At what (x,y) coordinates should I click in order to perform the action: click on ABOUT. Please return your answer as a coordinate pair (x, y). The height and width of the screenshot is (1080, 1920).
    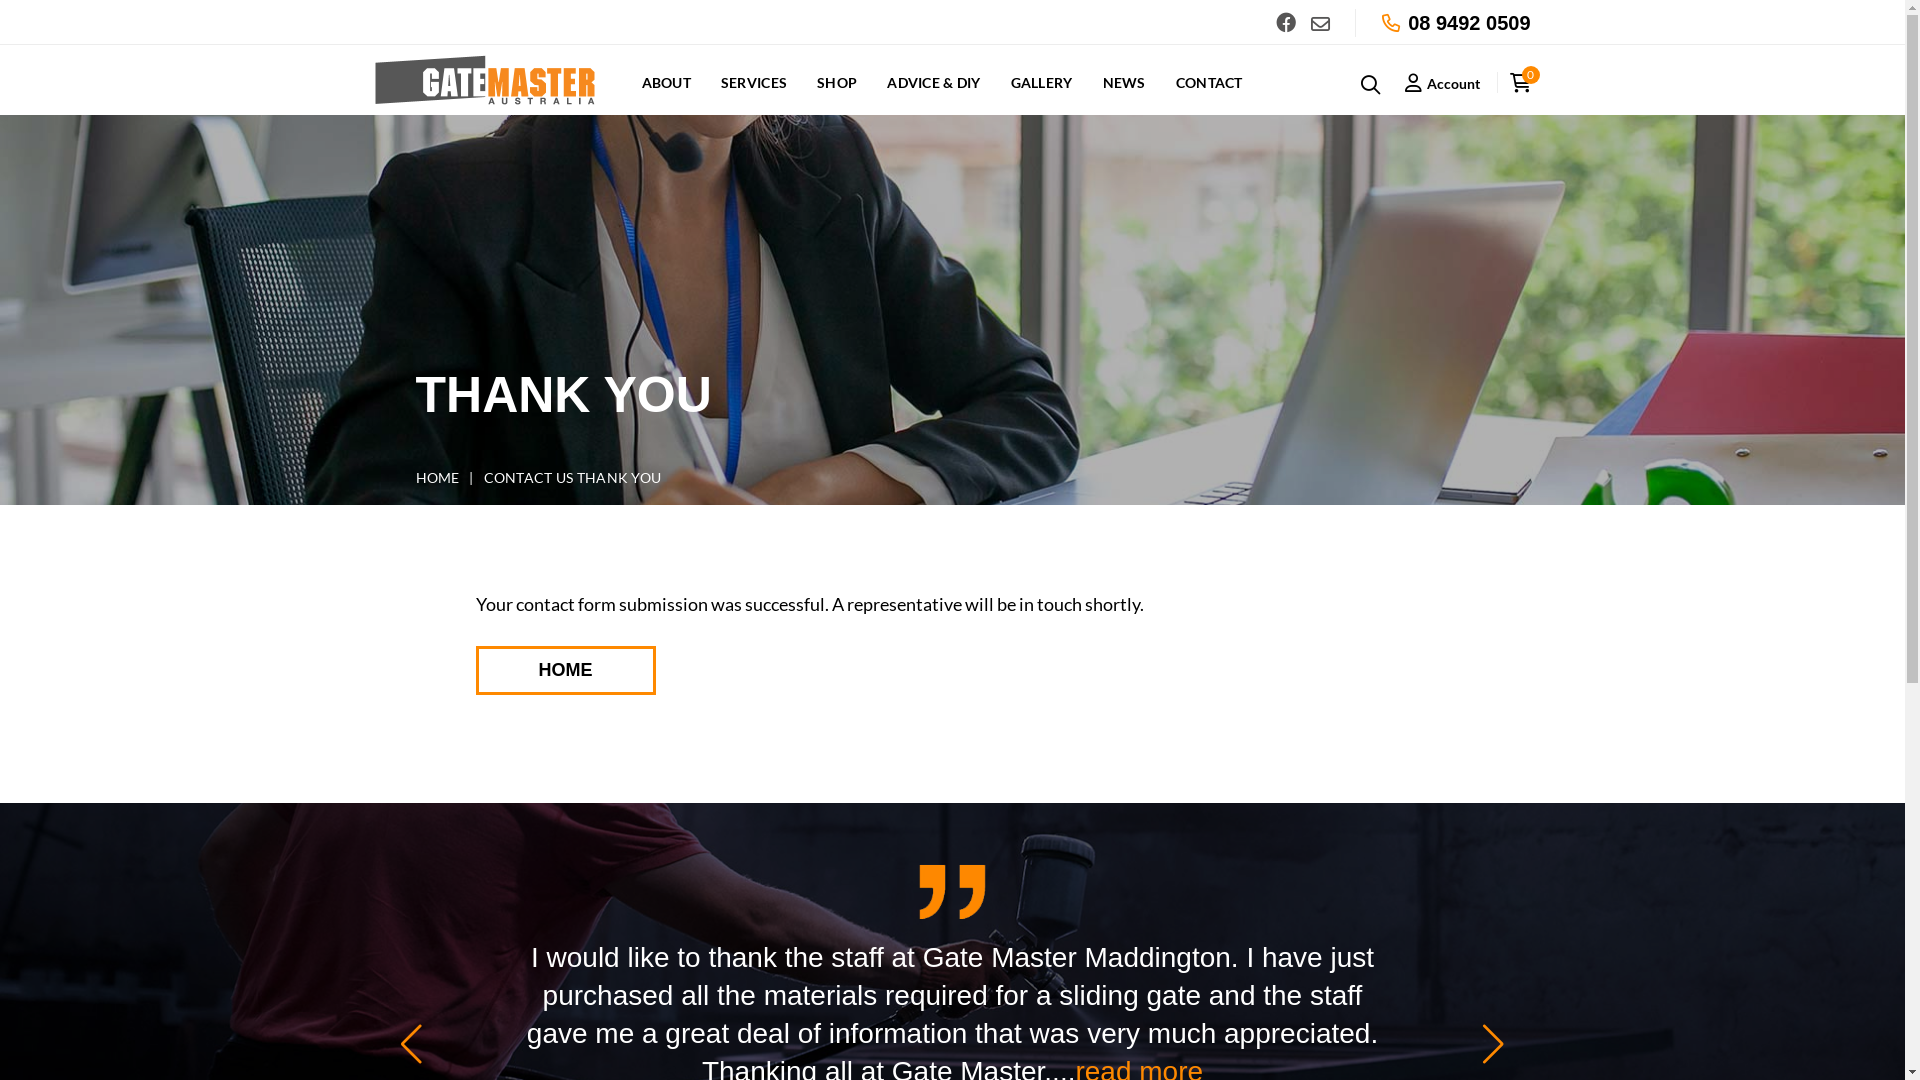
    Looking at the image, I should click on (666, 94).